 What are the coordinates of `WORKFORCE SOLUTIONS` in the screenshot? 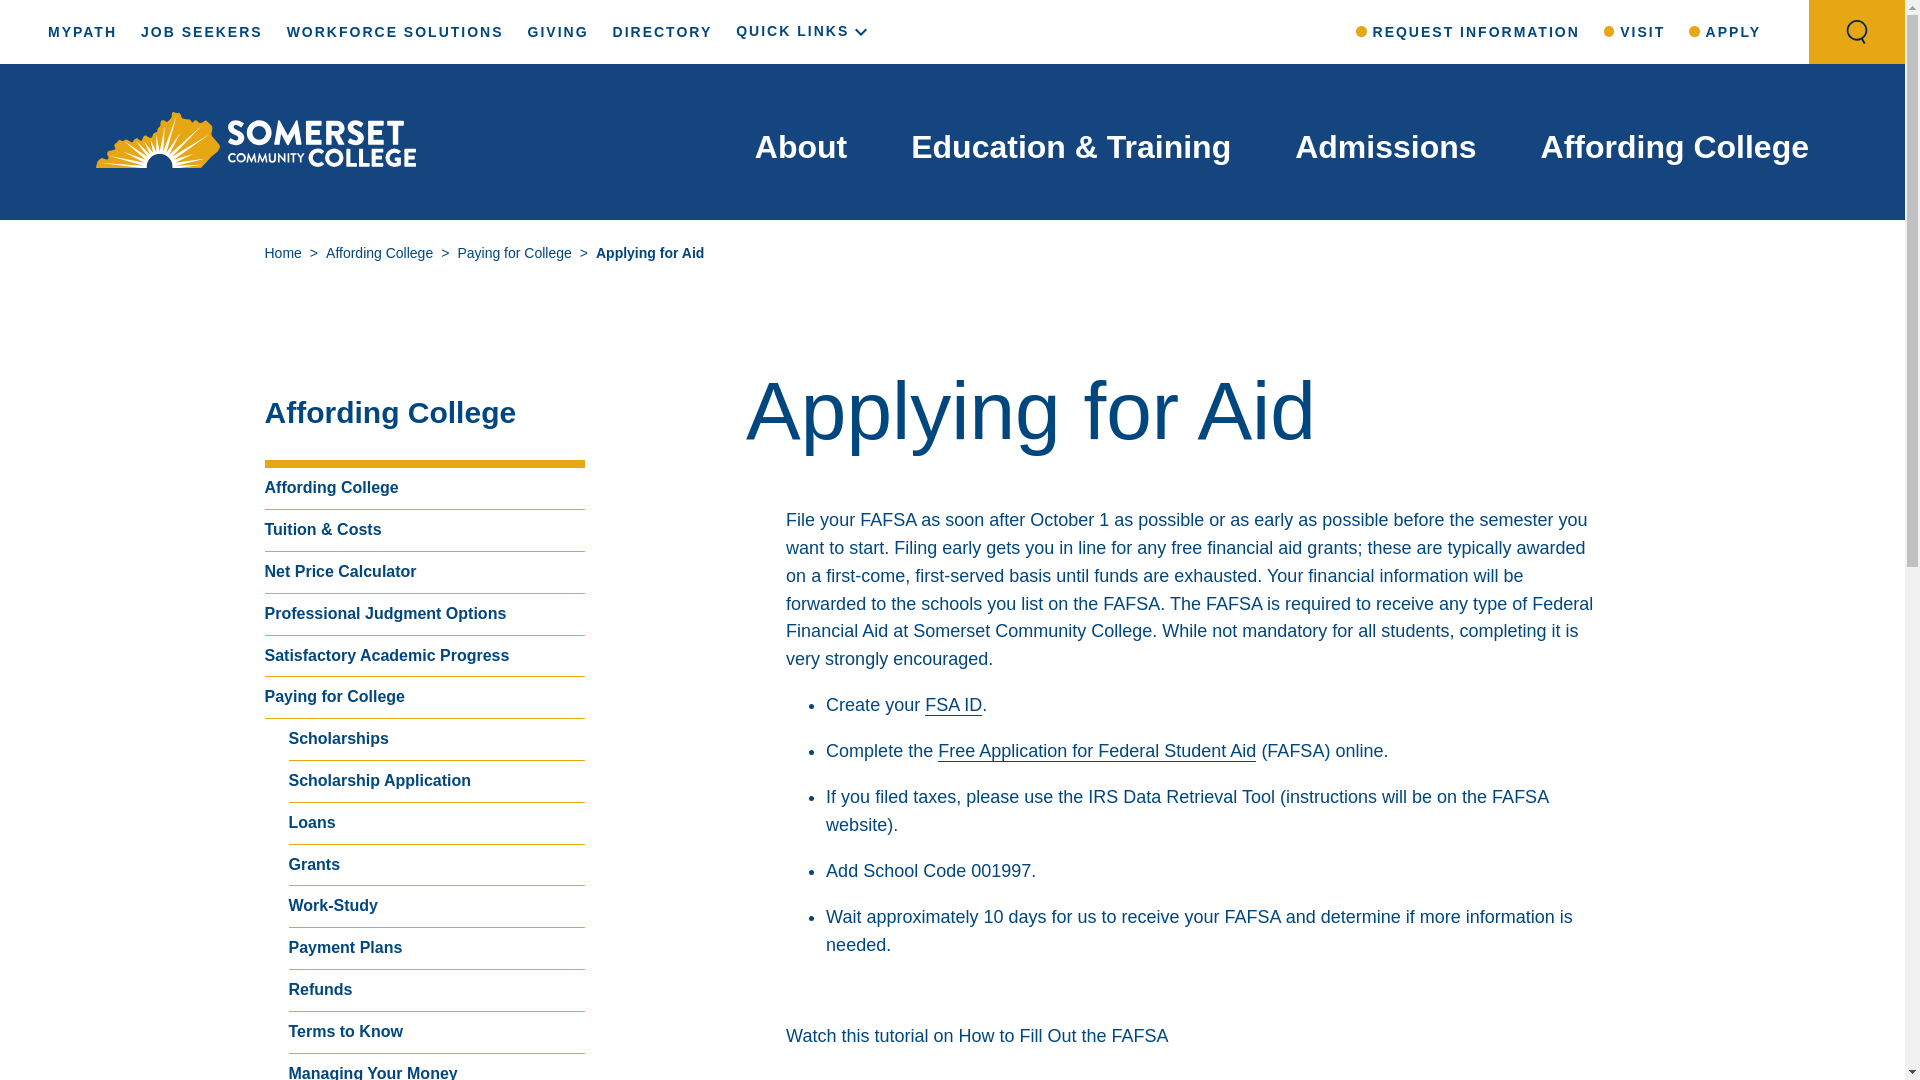 It's located at (394, 32).